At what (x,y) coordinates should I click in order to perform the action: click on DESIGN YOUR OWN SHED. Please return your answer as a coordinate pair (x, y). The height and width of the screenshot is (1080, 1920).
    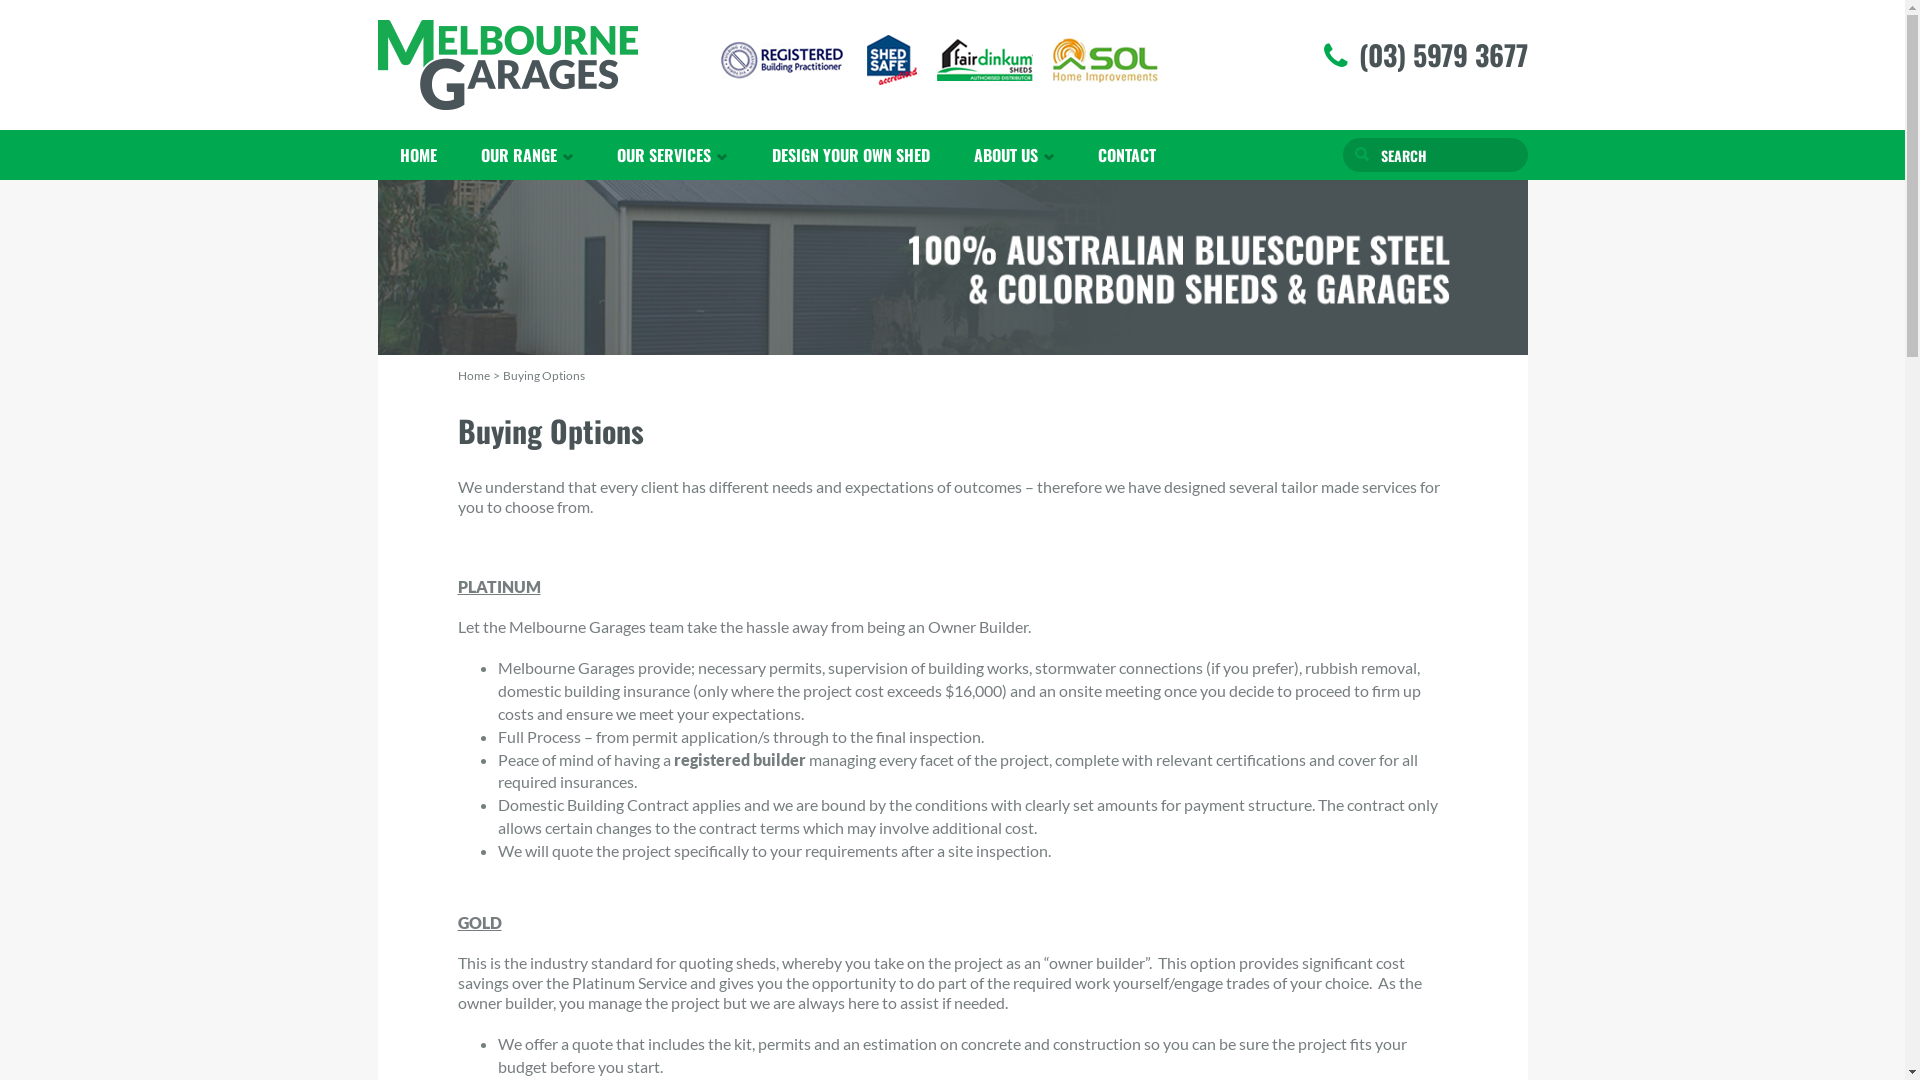
    Looking at the image, I should click on (850, 155).